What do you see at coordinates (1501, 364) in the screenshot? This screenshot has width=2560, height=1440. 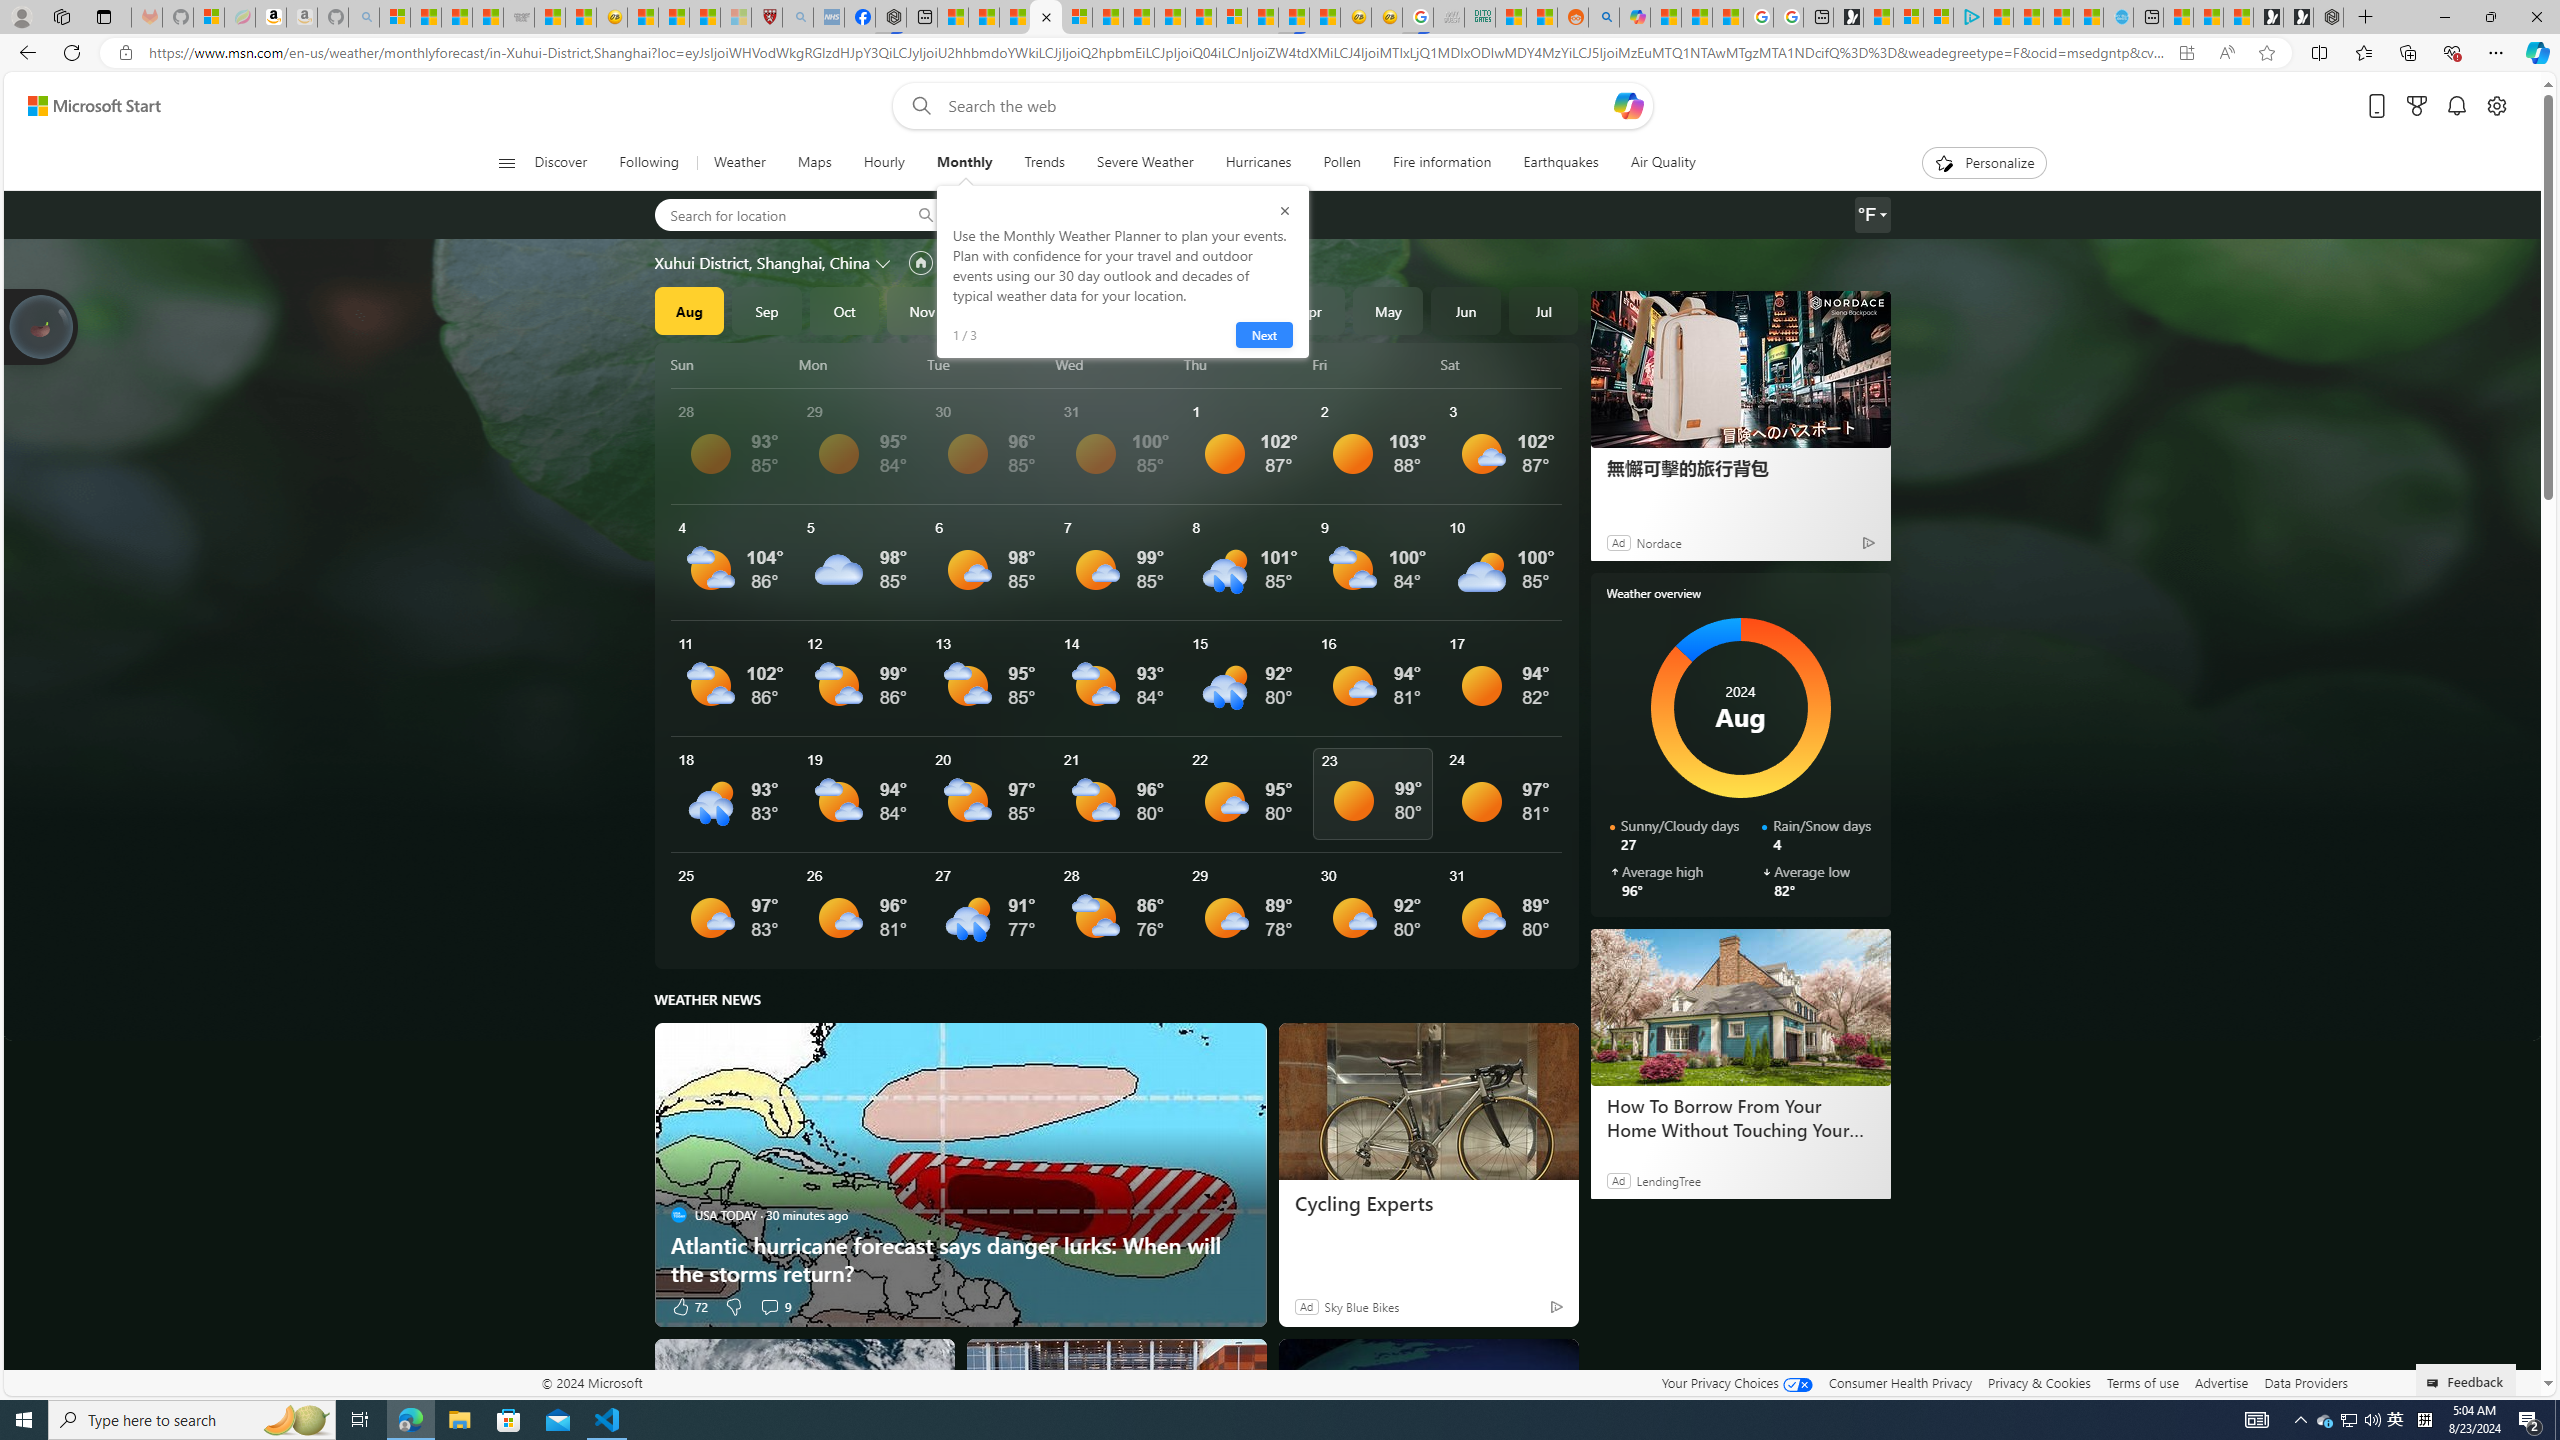 I see `Sat` at bounding box center [1501, 364].